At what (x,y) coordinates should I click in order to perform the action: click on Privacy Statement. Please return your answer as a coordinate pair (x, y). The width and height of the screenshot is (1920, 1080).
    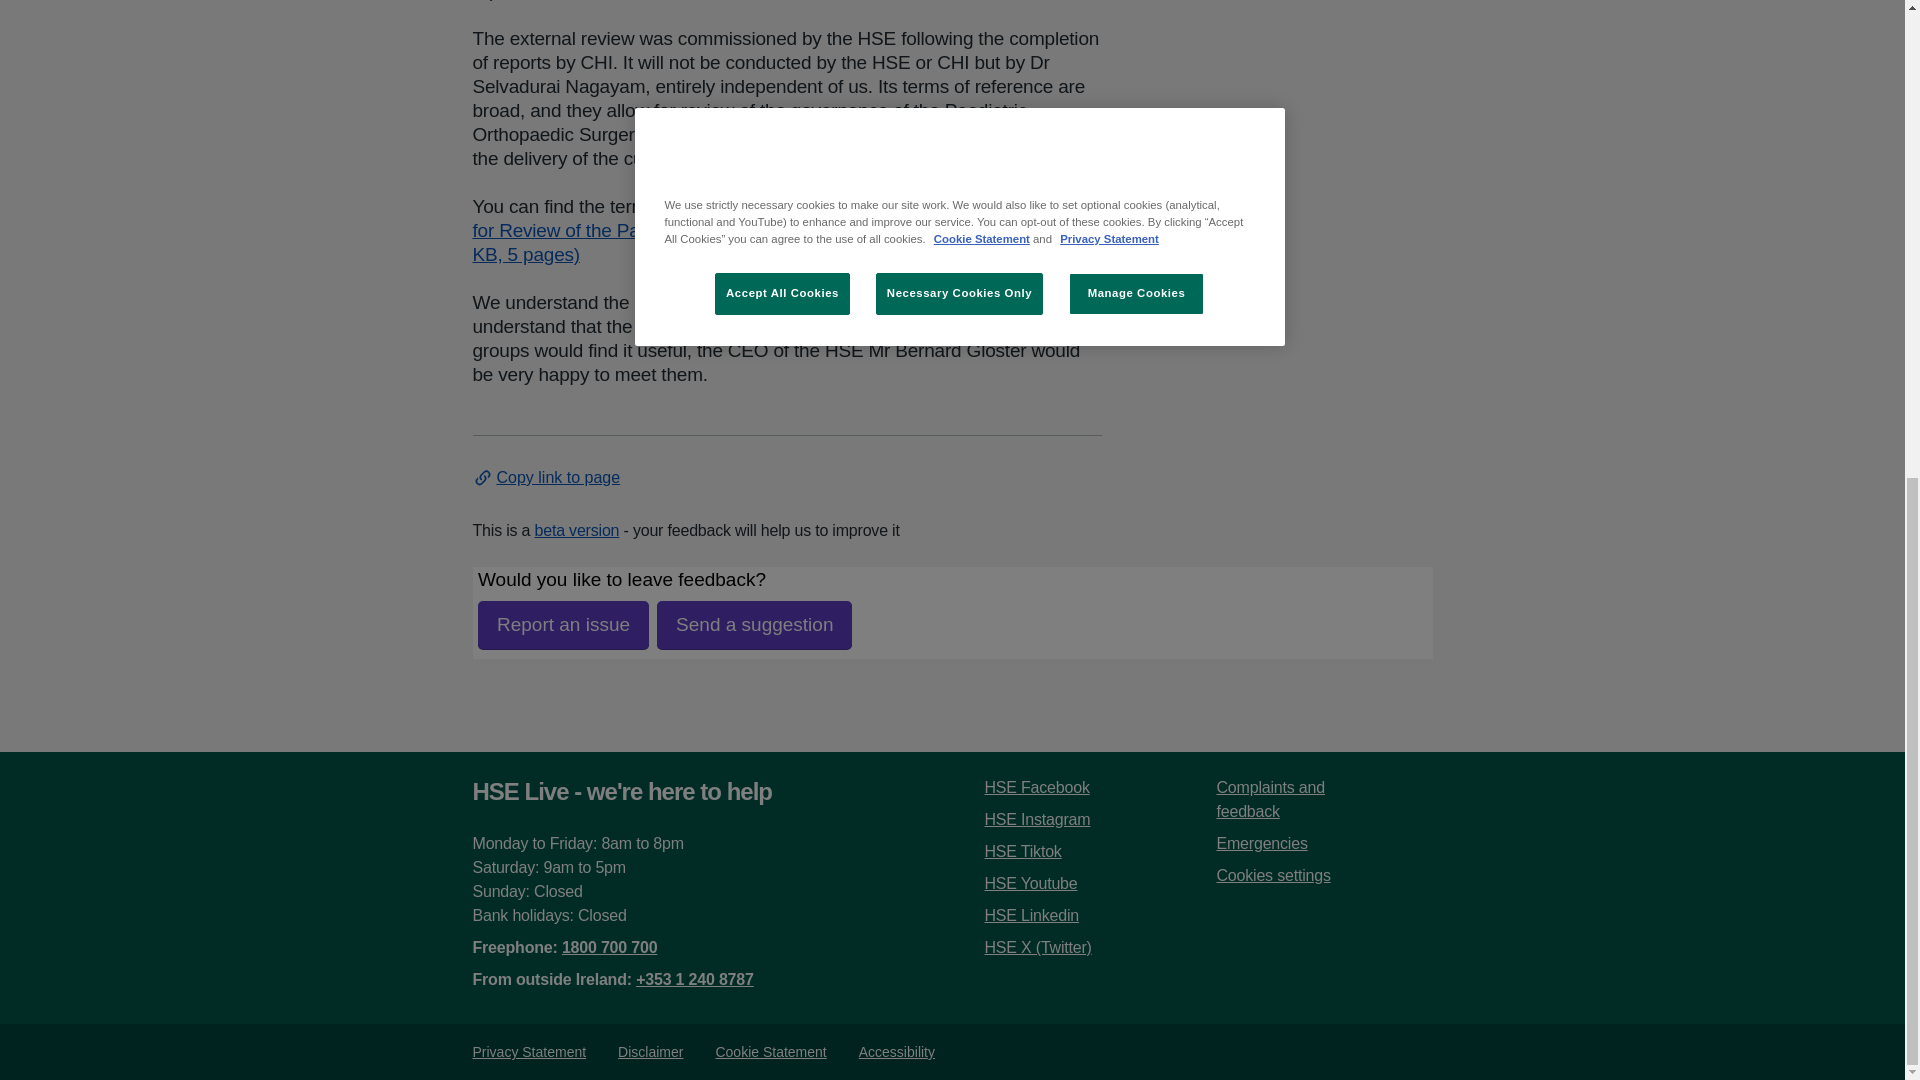
    Looking at the image, I should click on (528, 1052).